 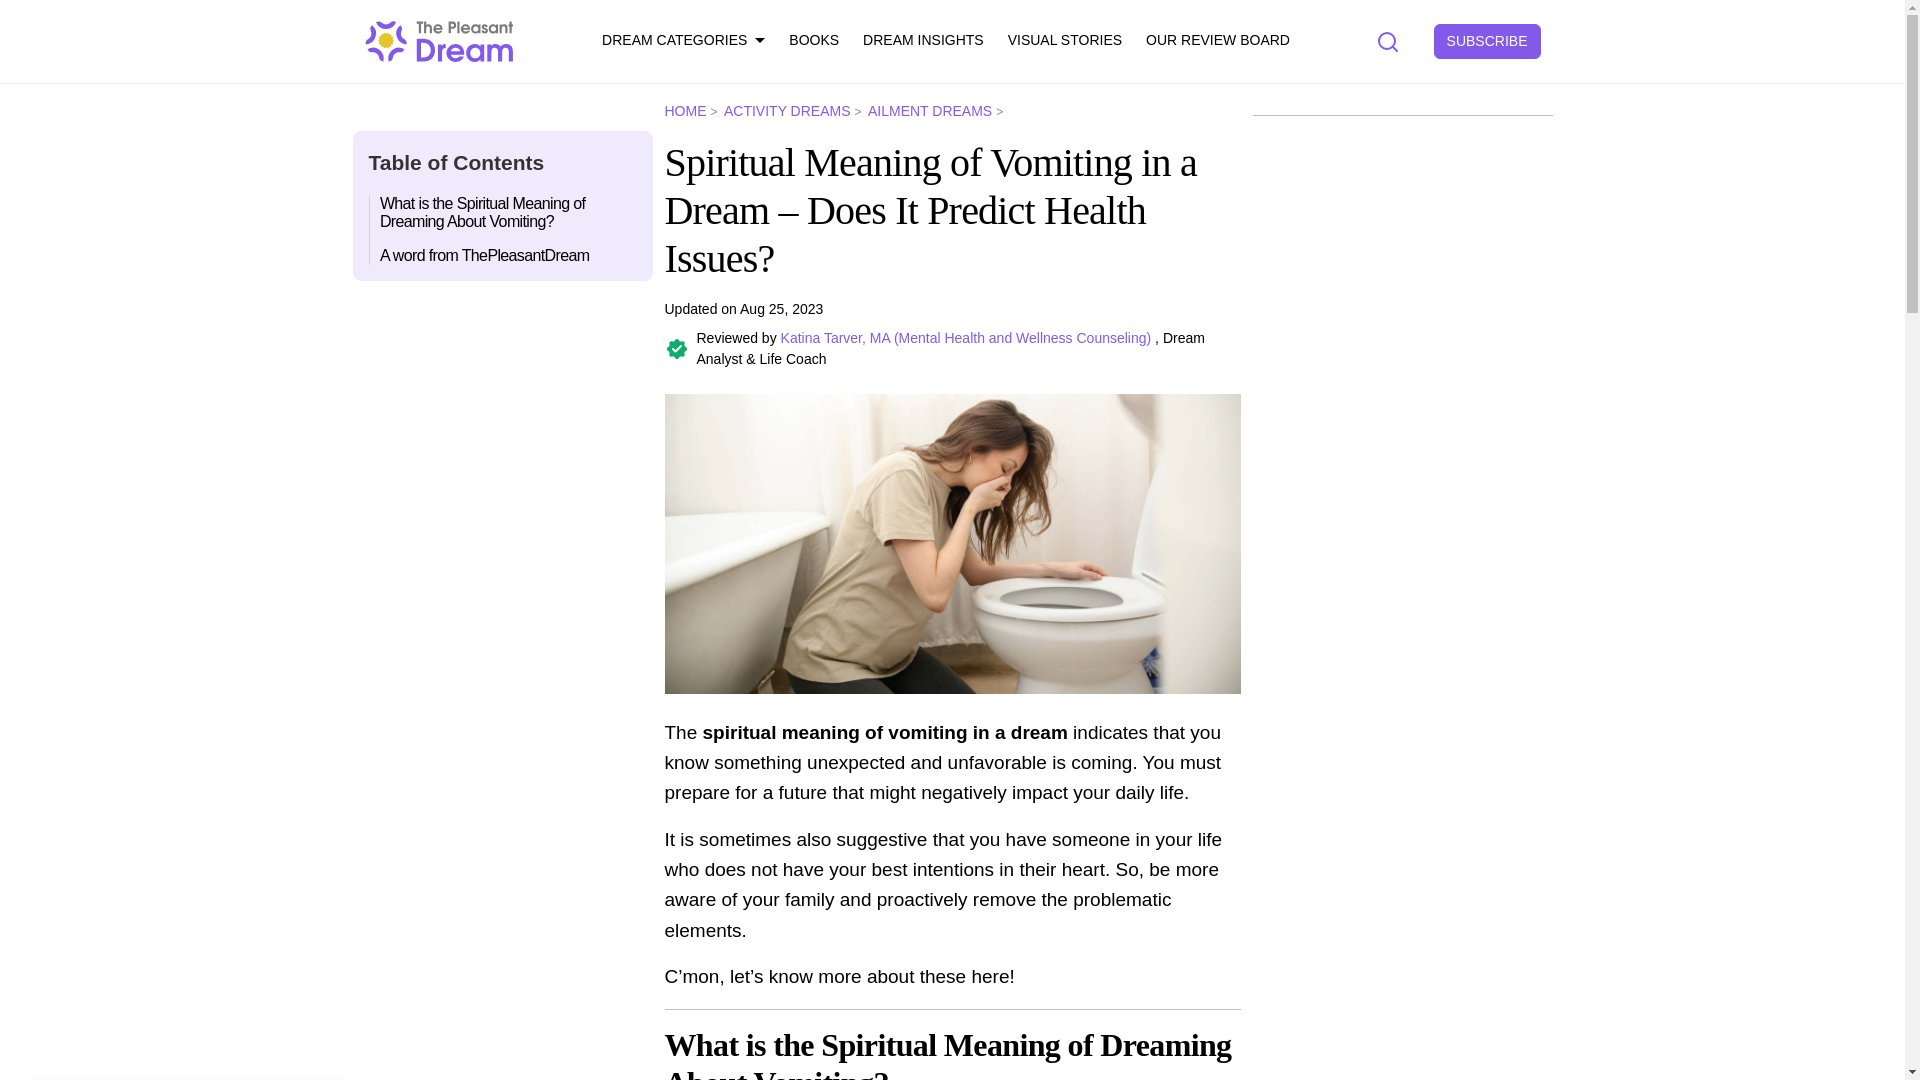 I want to click on OUR REVIEW BOARD, so click(x=1218, y=41).